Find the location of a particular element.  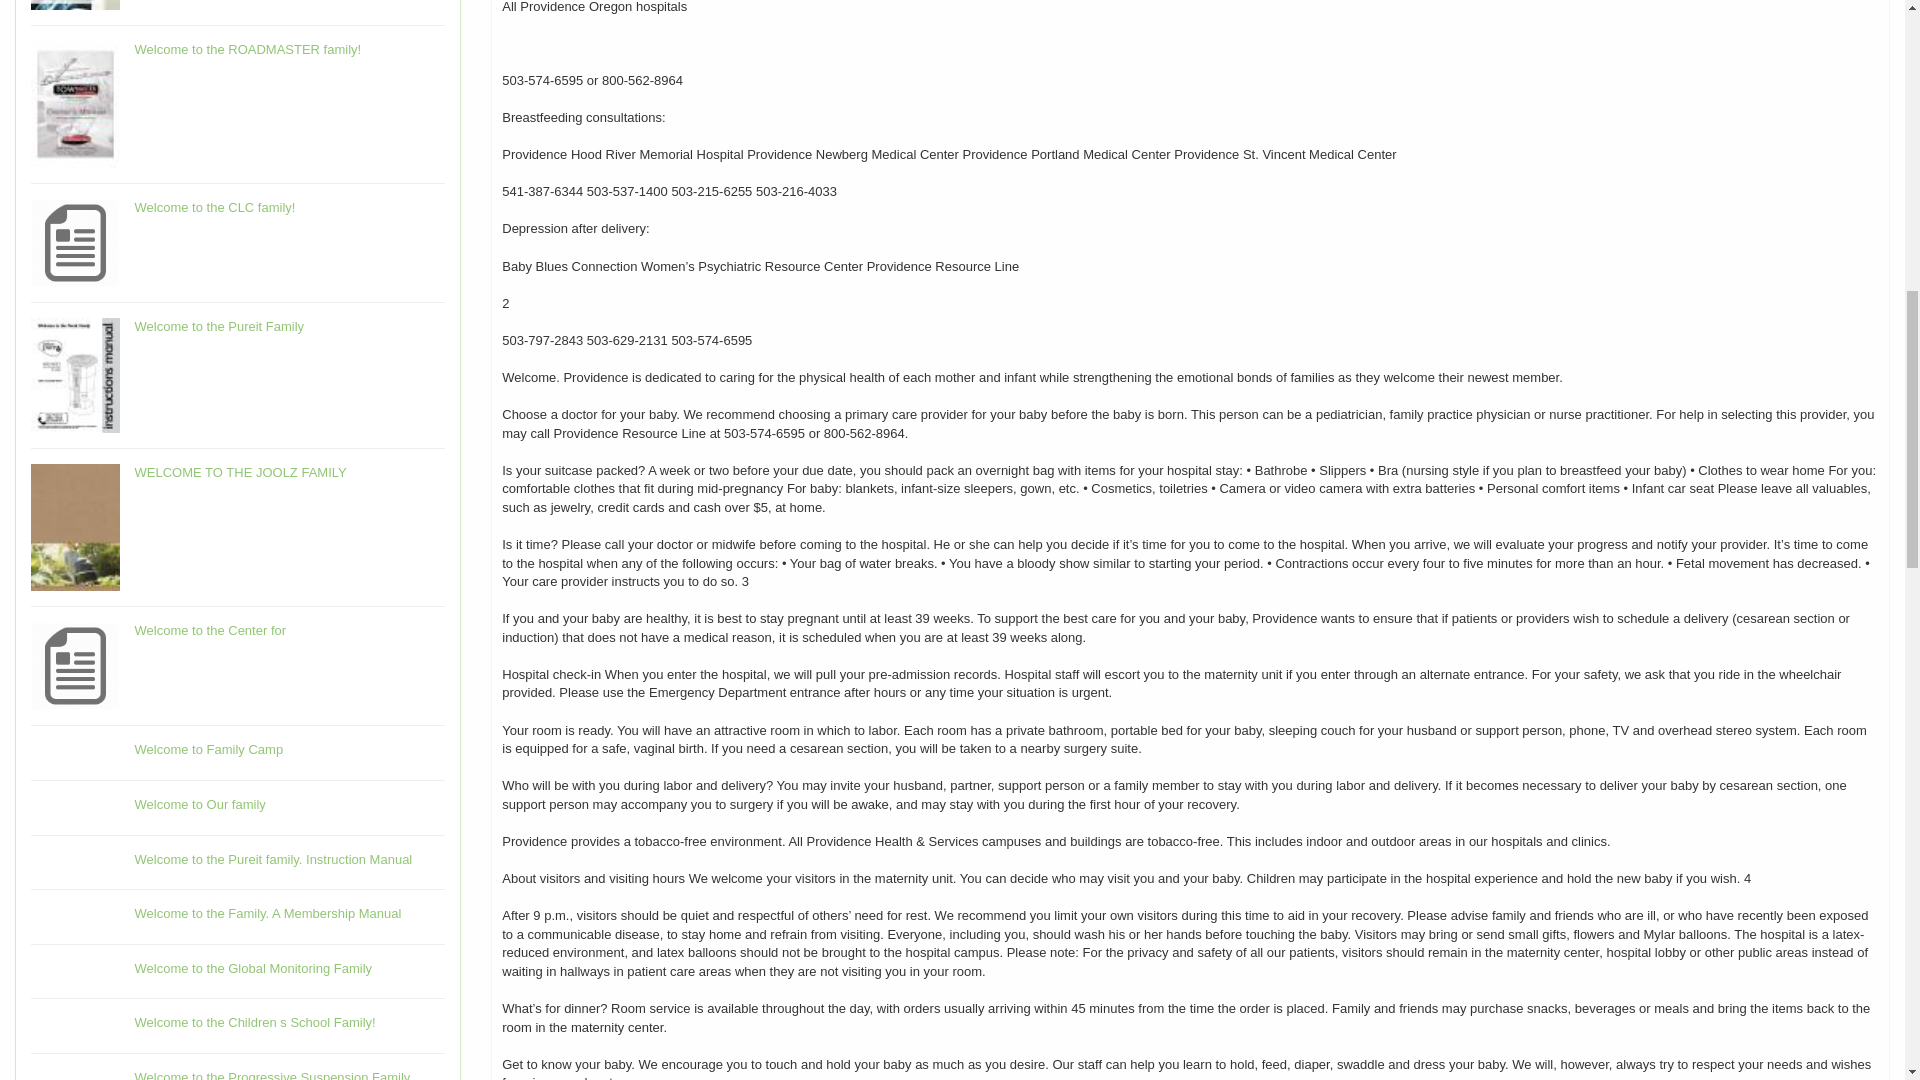

Welcome to the Family. A Membership Manual is located at coordinates (268, 914).